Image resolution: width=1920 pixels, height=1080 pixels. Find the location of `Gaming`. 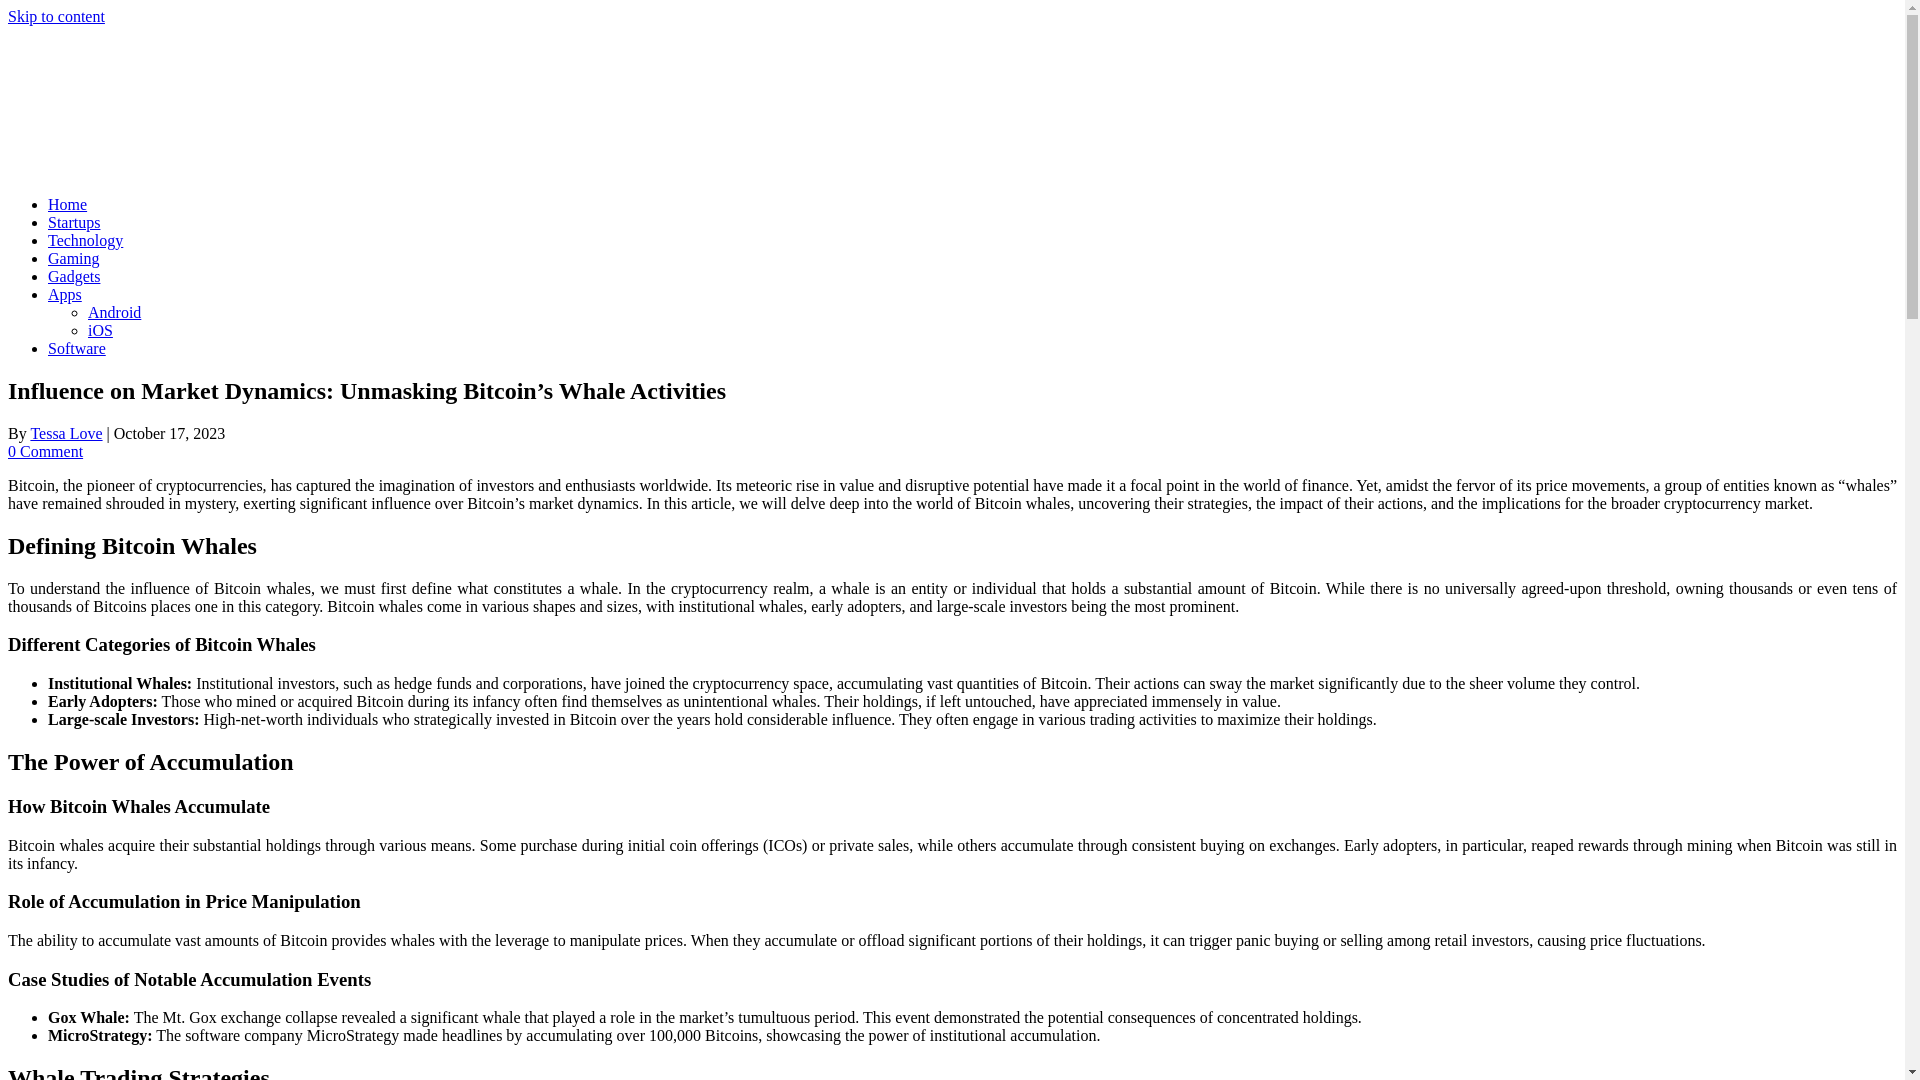

Gaming is located at coordinates (74, 258).